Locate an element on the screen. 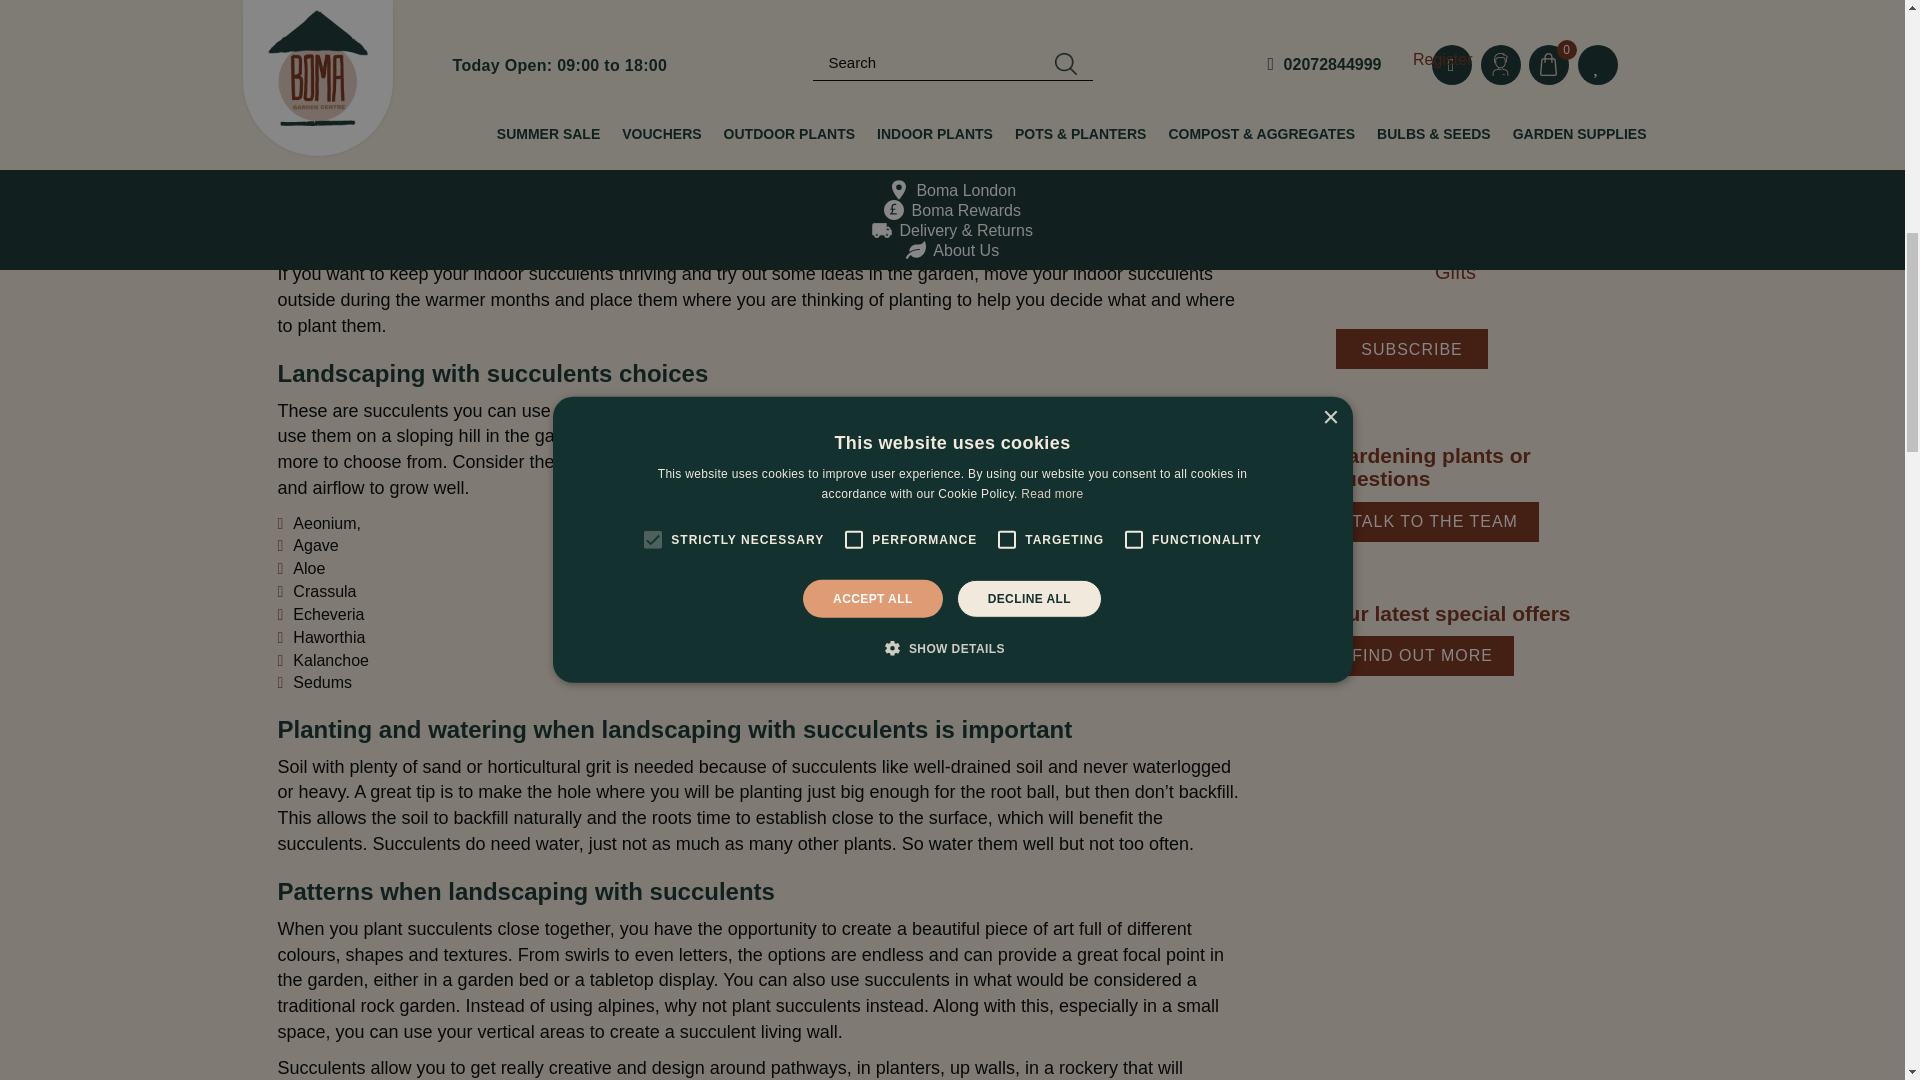 The image size is (1920, 1080). 2 is located at coordinates (1440, 186).